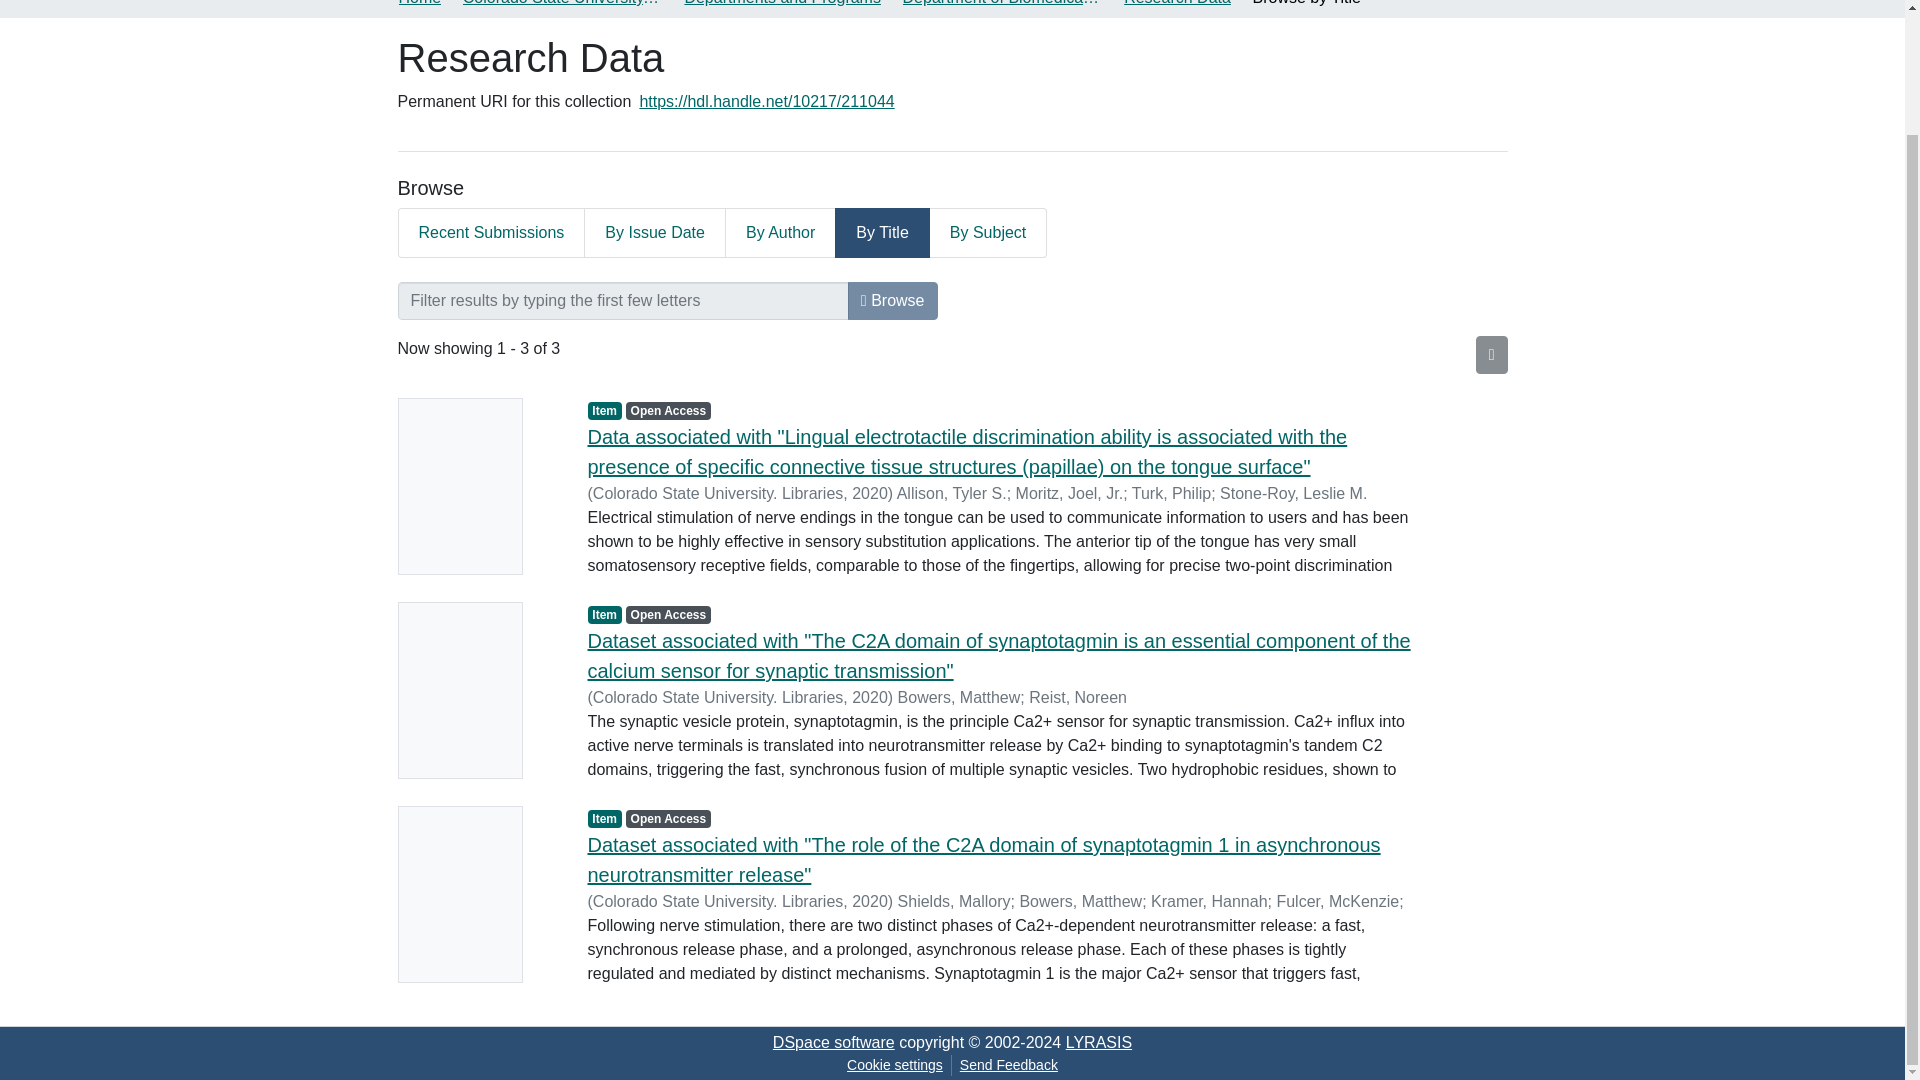 The image size is (1920, 1080). I want to click on Home, so click(419, 4).